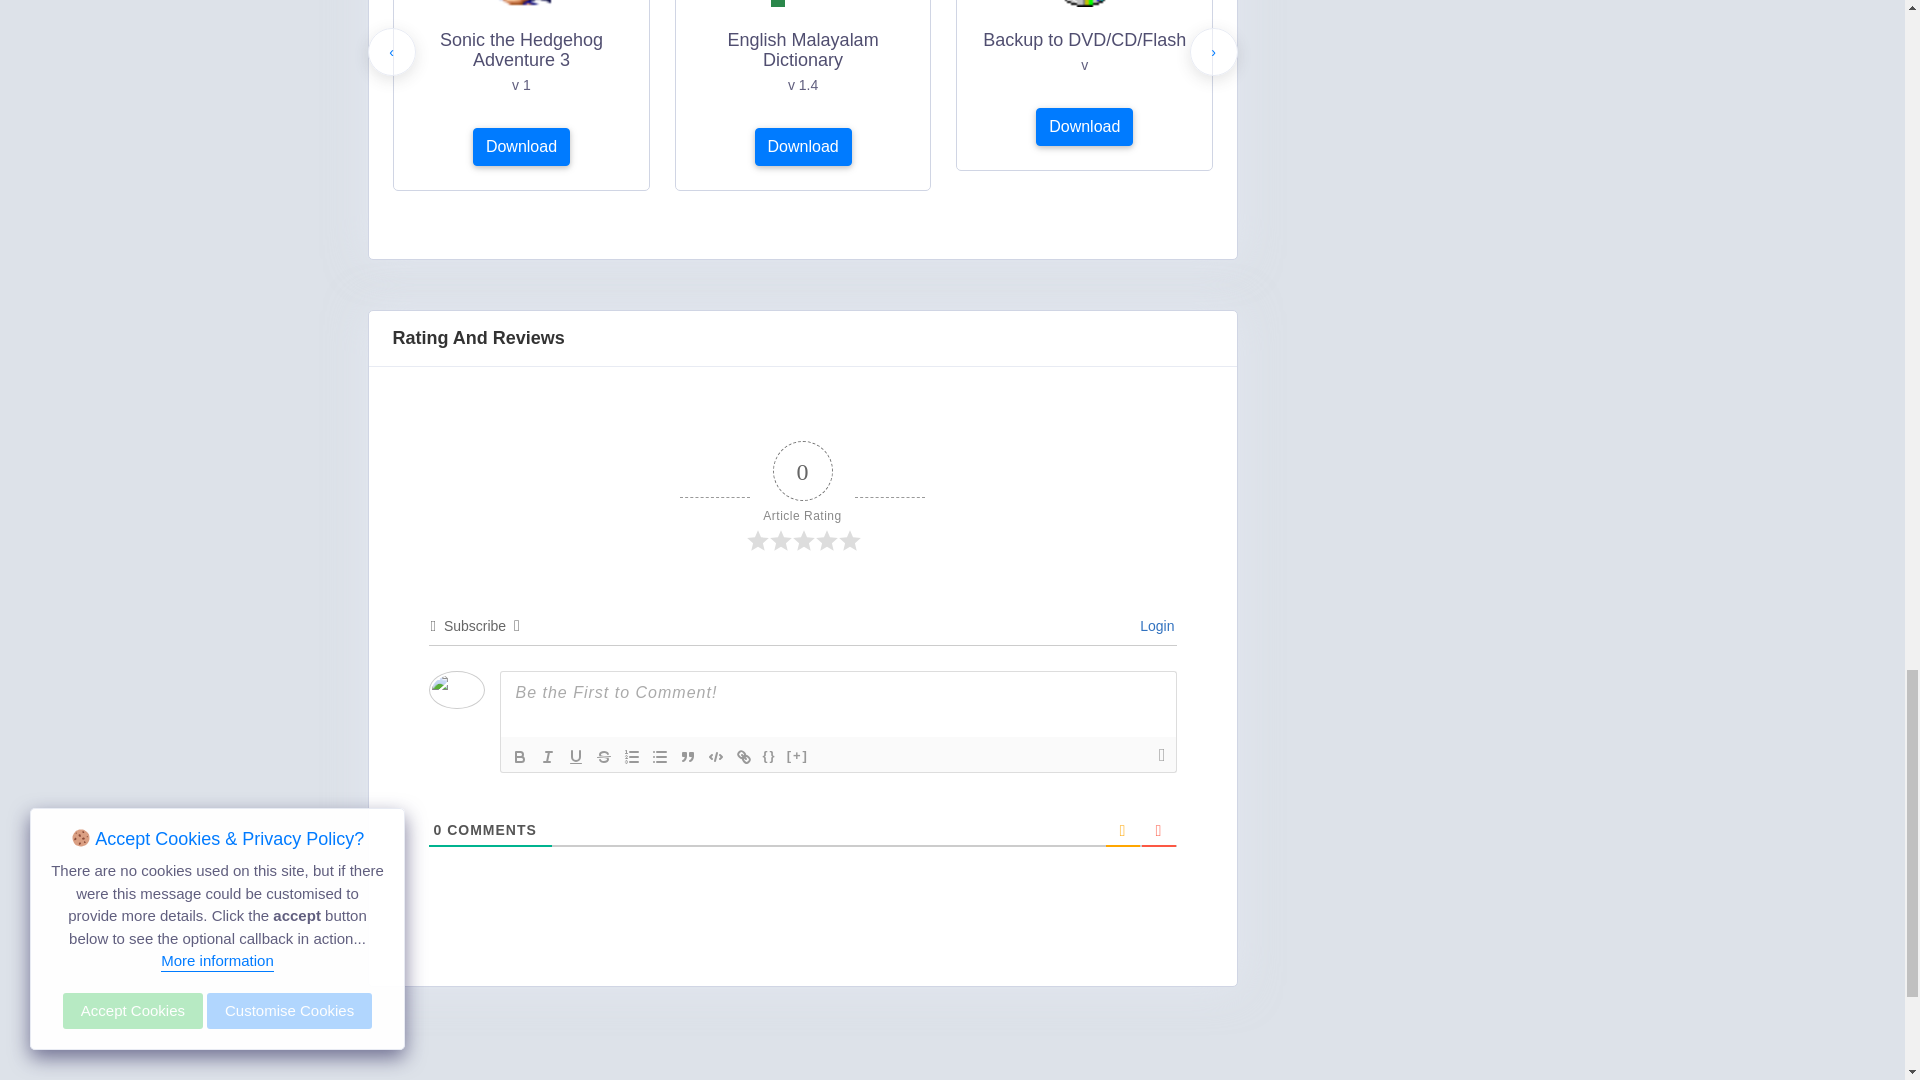 This screenshot has height=1080, width=1920. I want to click on Underline, so click(576, 756).